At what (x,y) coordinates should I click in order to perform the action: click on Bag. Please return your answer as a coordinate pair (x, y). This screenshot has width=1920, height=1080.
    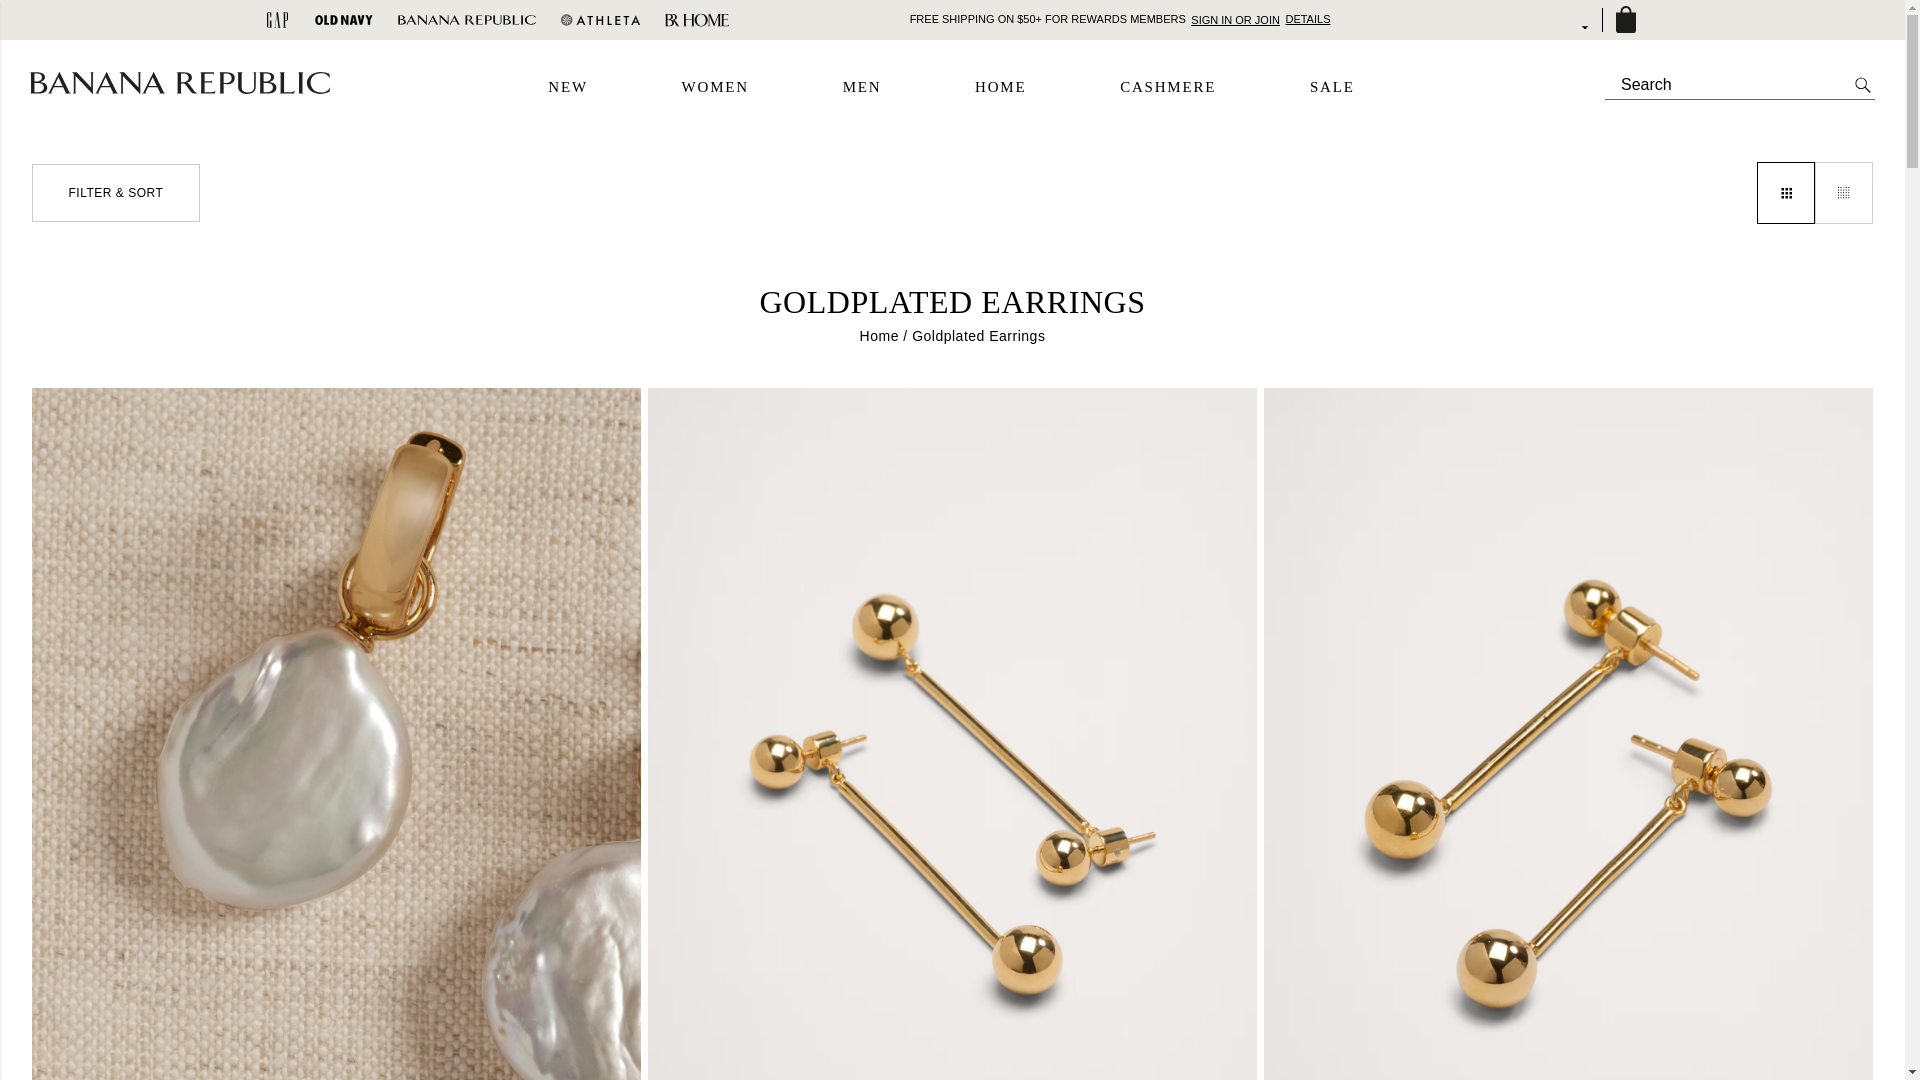
    Looking at the image, I should click on (1625, 20).